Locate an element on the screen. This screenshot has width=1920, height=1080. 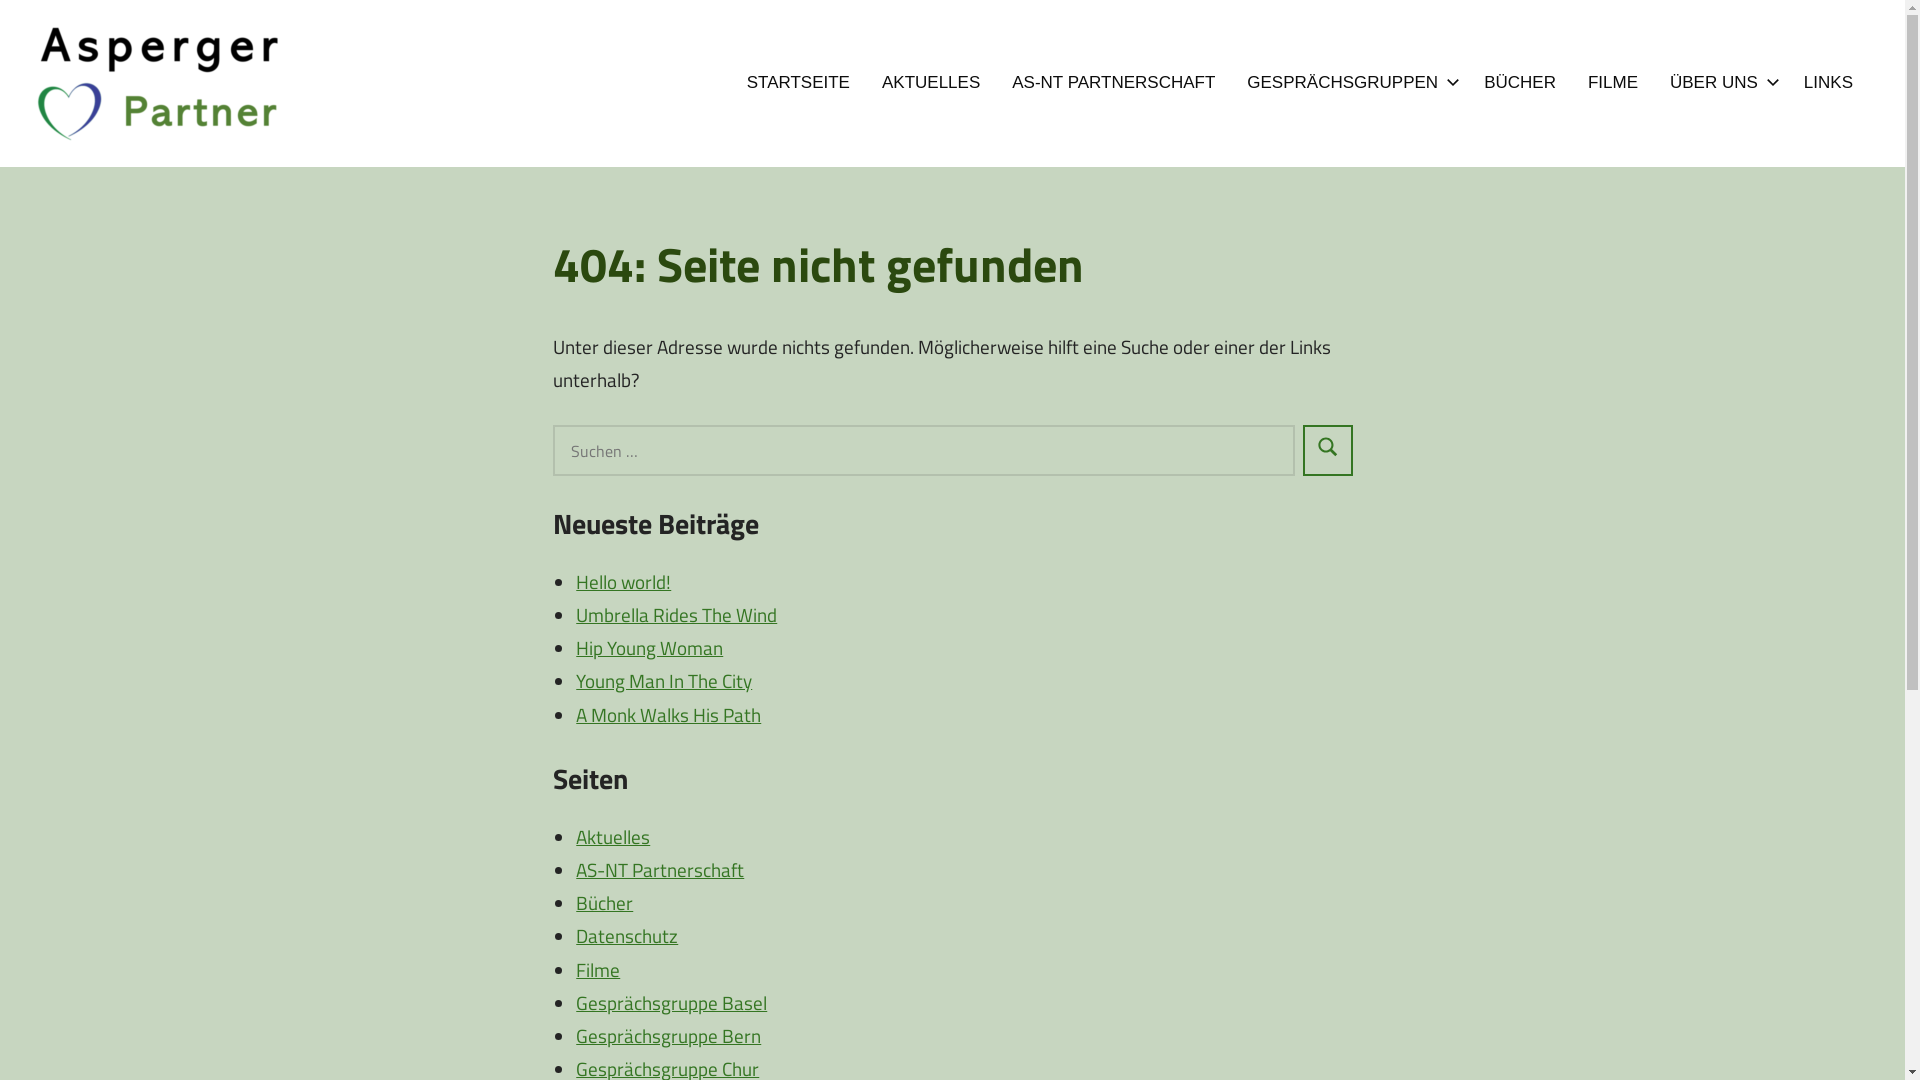
Umbrella Rides The Wind is located at coordinates (676, 614).